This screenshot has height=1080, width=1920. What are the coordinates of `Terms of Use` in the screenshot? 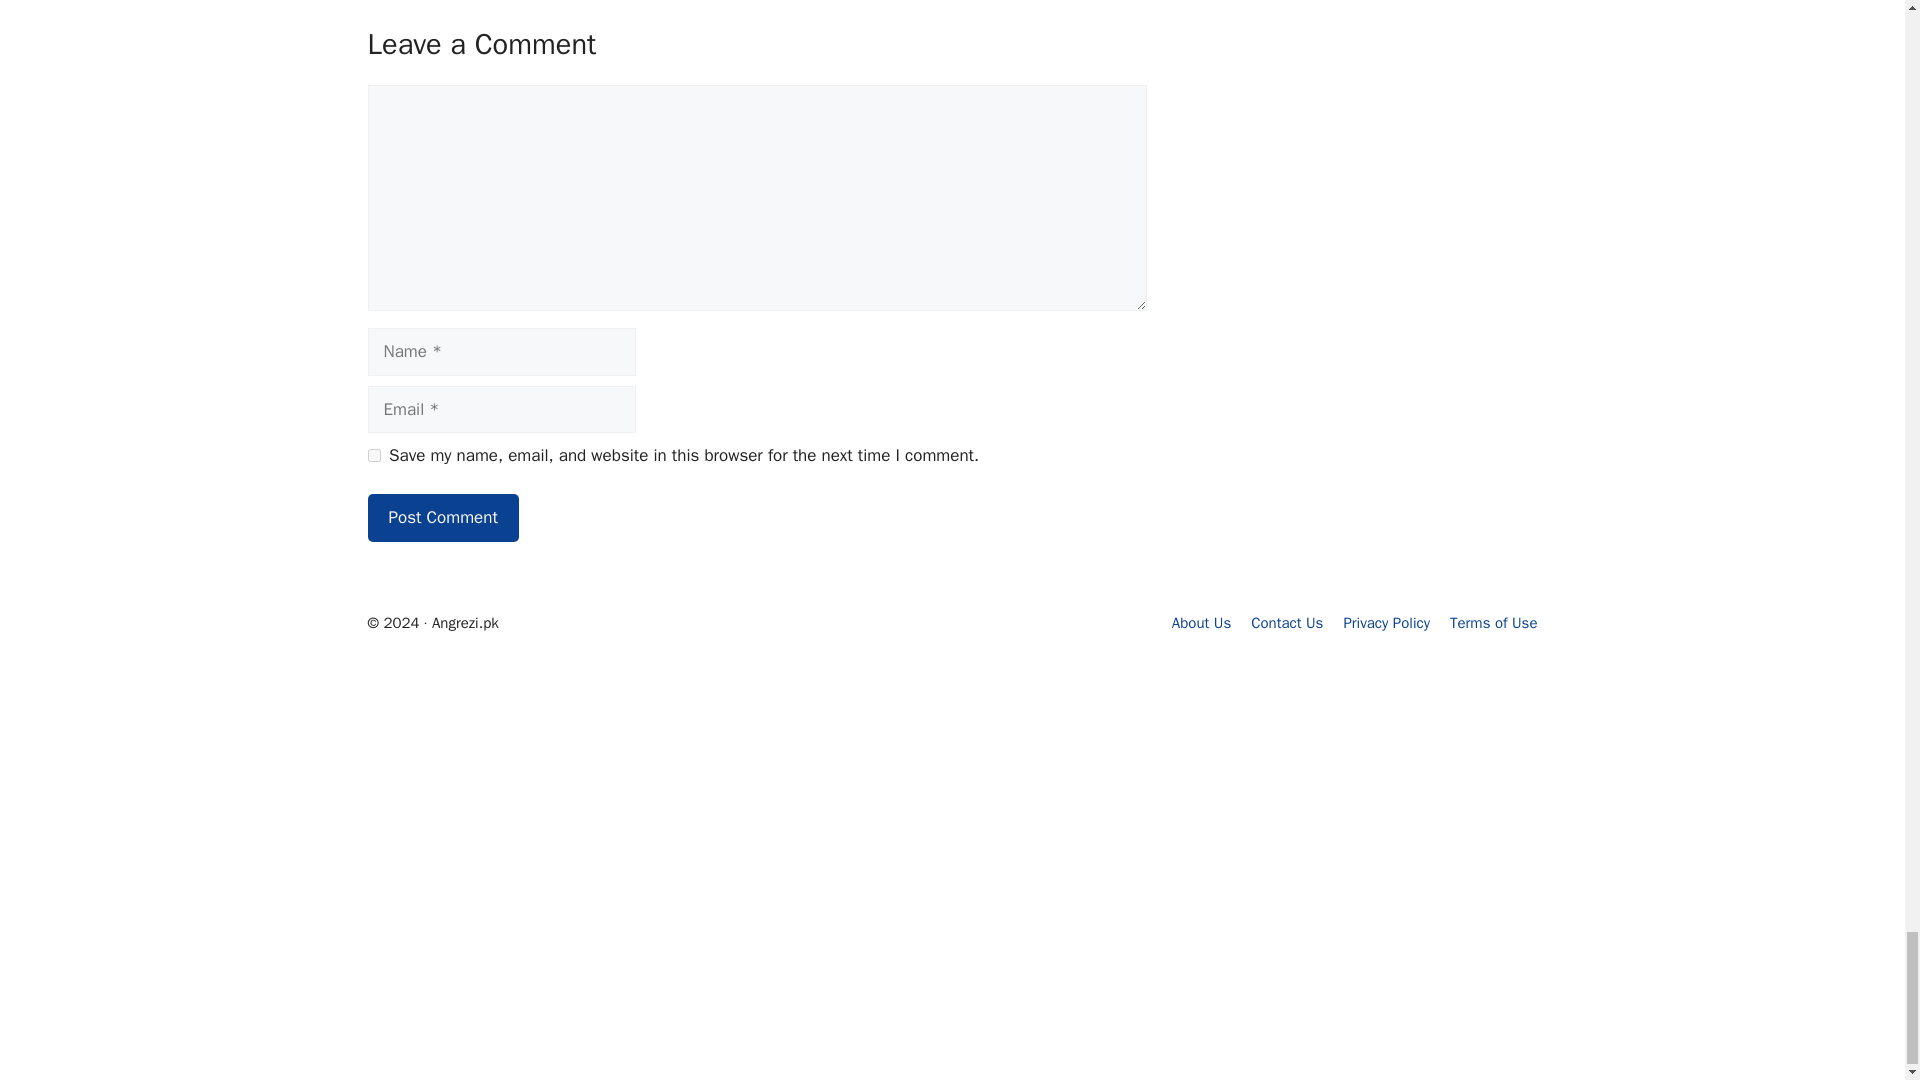 It's located at (1493, 622).